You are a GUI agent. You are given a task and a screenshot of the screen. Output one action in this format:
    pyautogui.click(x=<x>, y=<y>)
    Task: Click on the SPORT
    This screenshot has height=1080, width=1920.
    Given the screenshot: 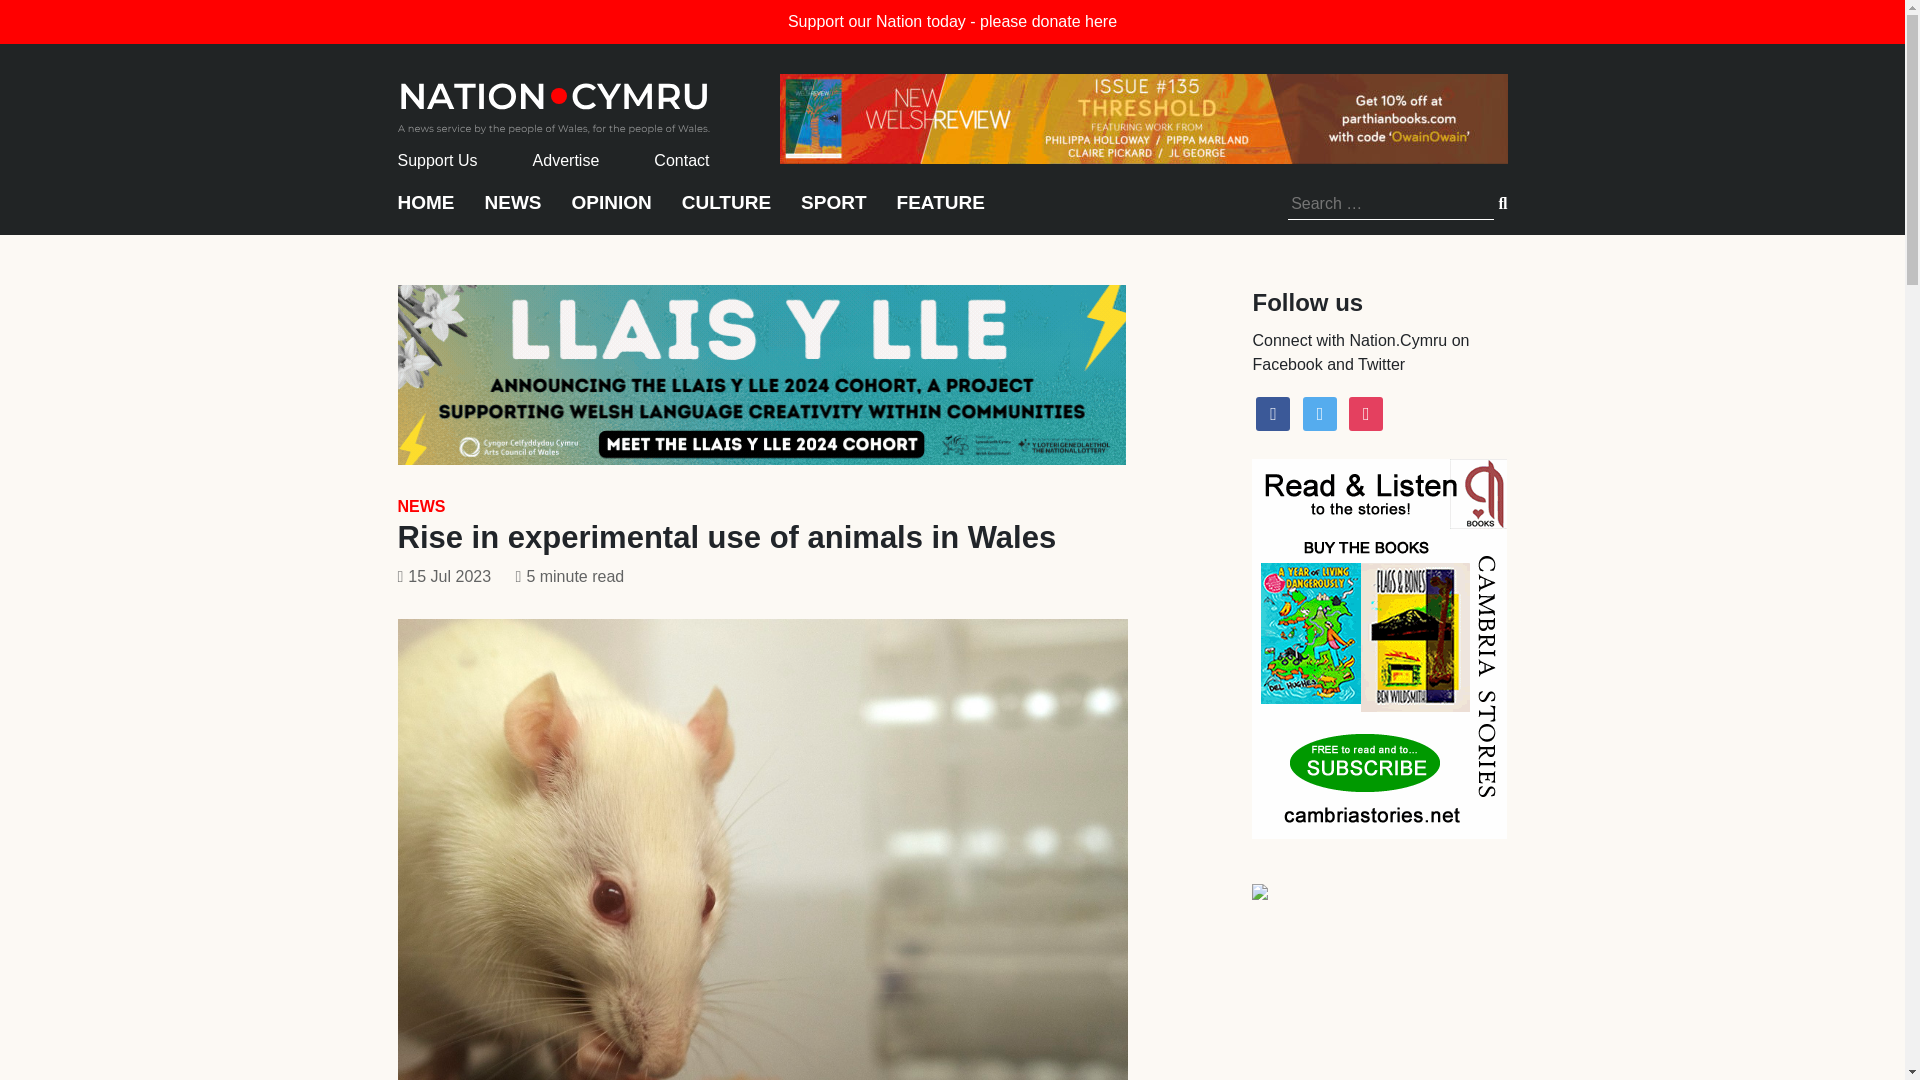 What is the action you would take?
    pyautogui.click(x=832, y=212)
    